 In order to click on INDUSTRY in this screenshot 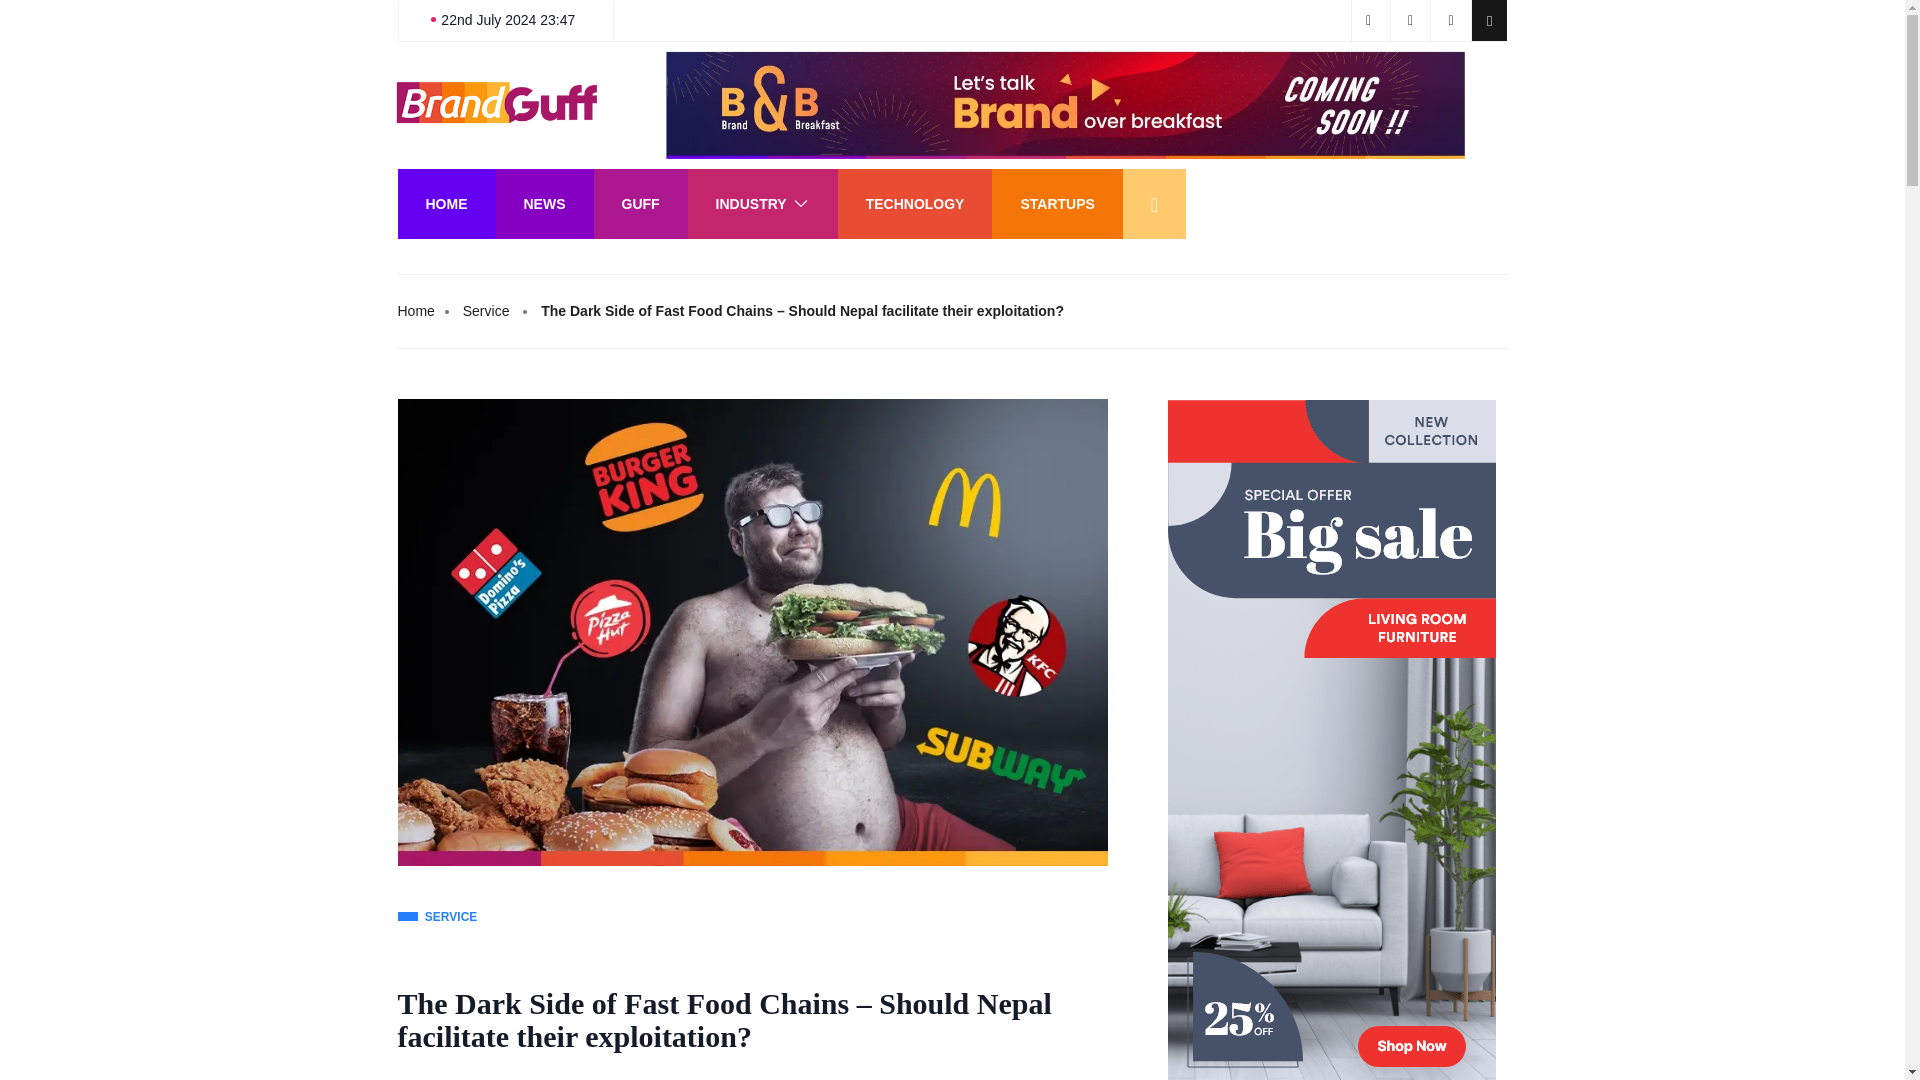, I will do `click(762, 203)`.